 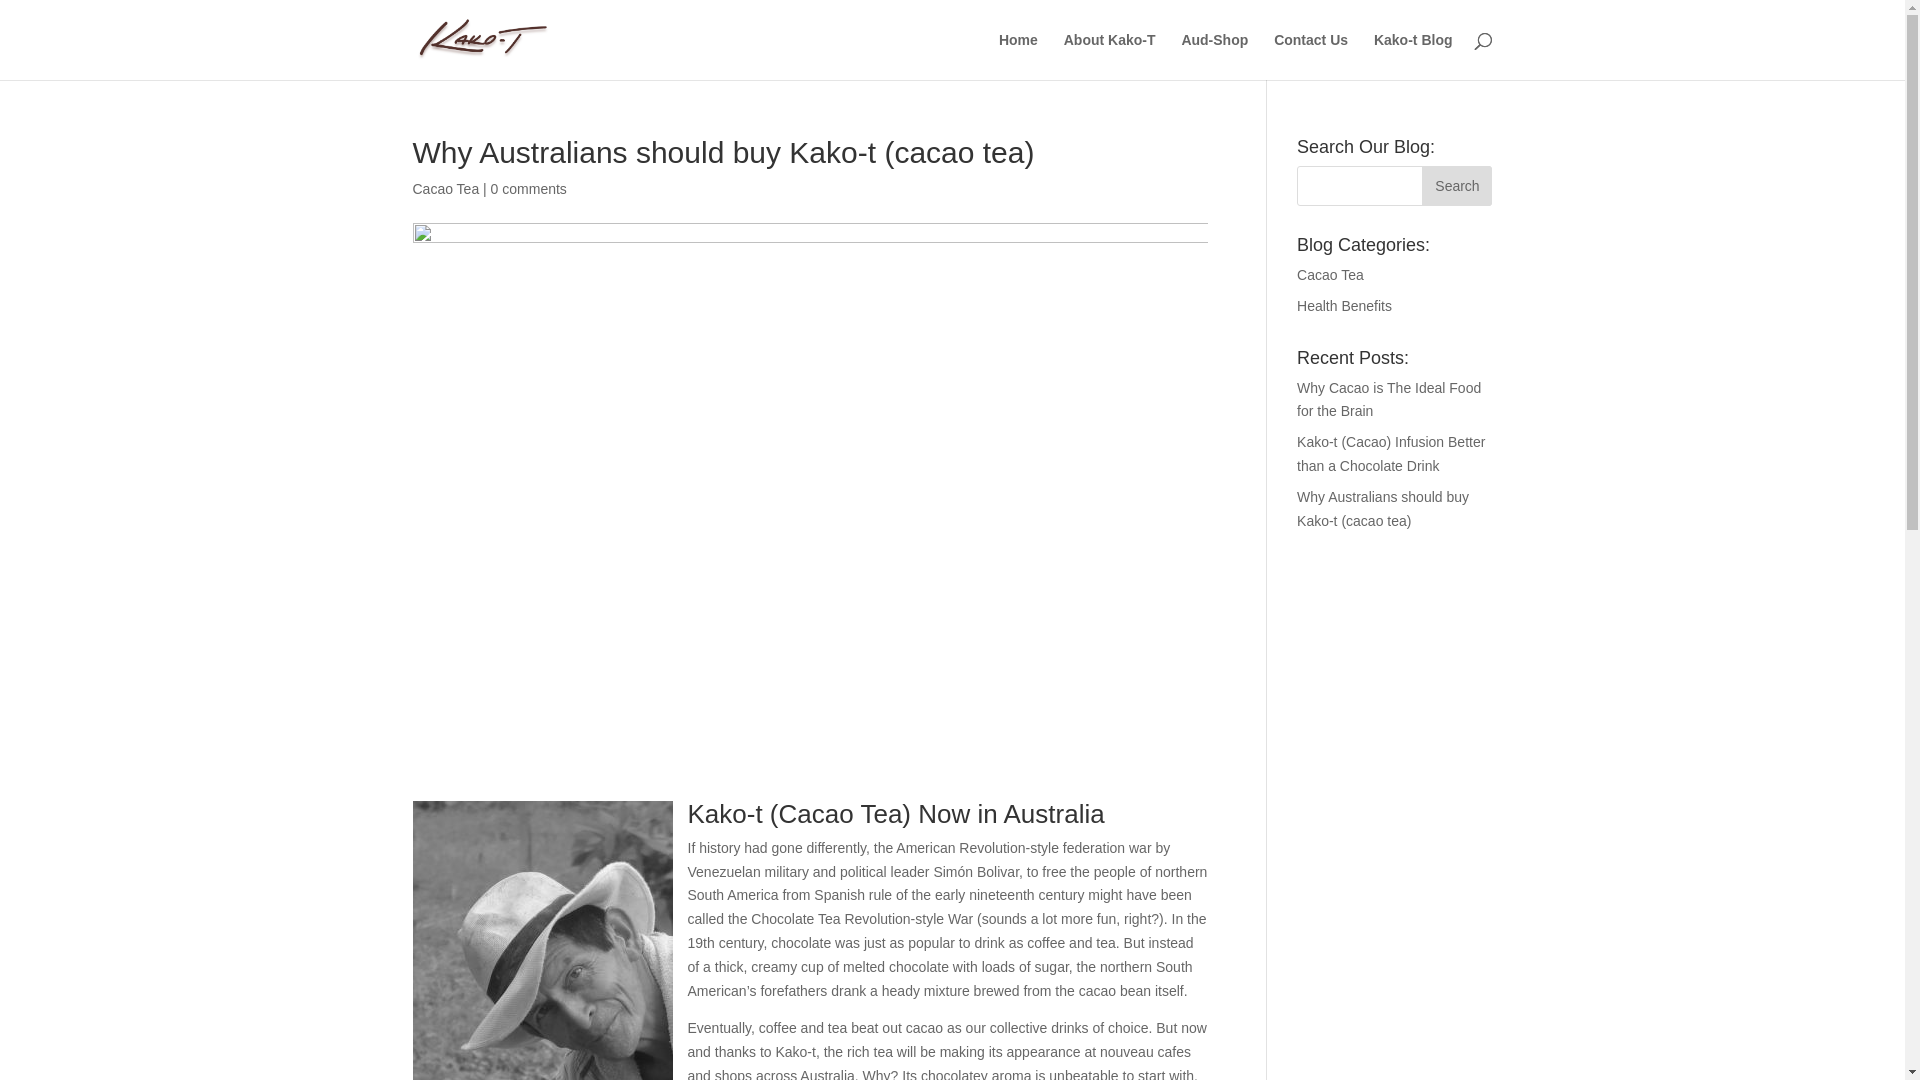 What do you see at coordinates (1457, 186) in the screenshot?
I see `Search` at bounding box center [1457, 186].